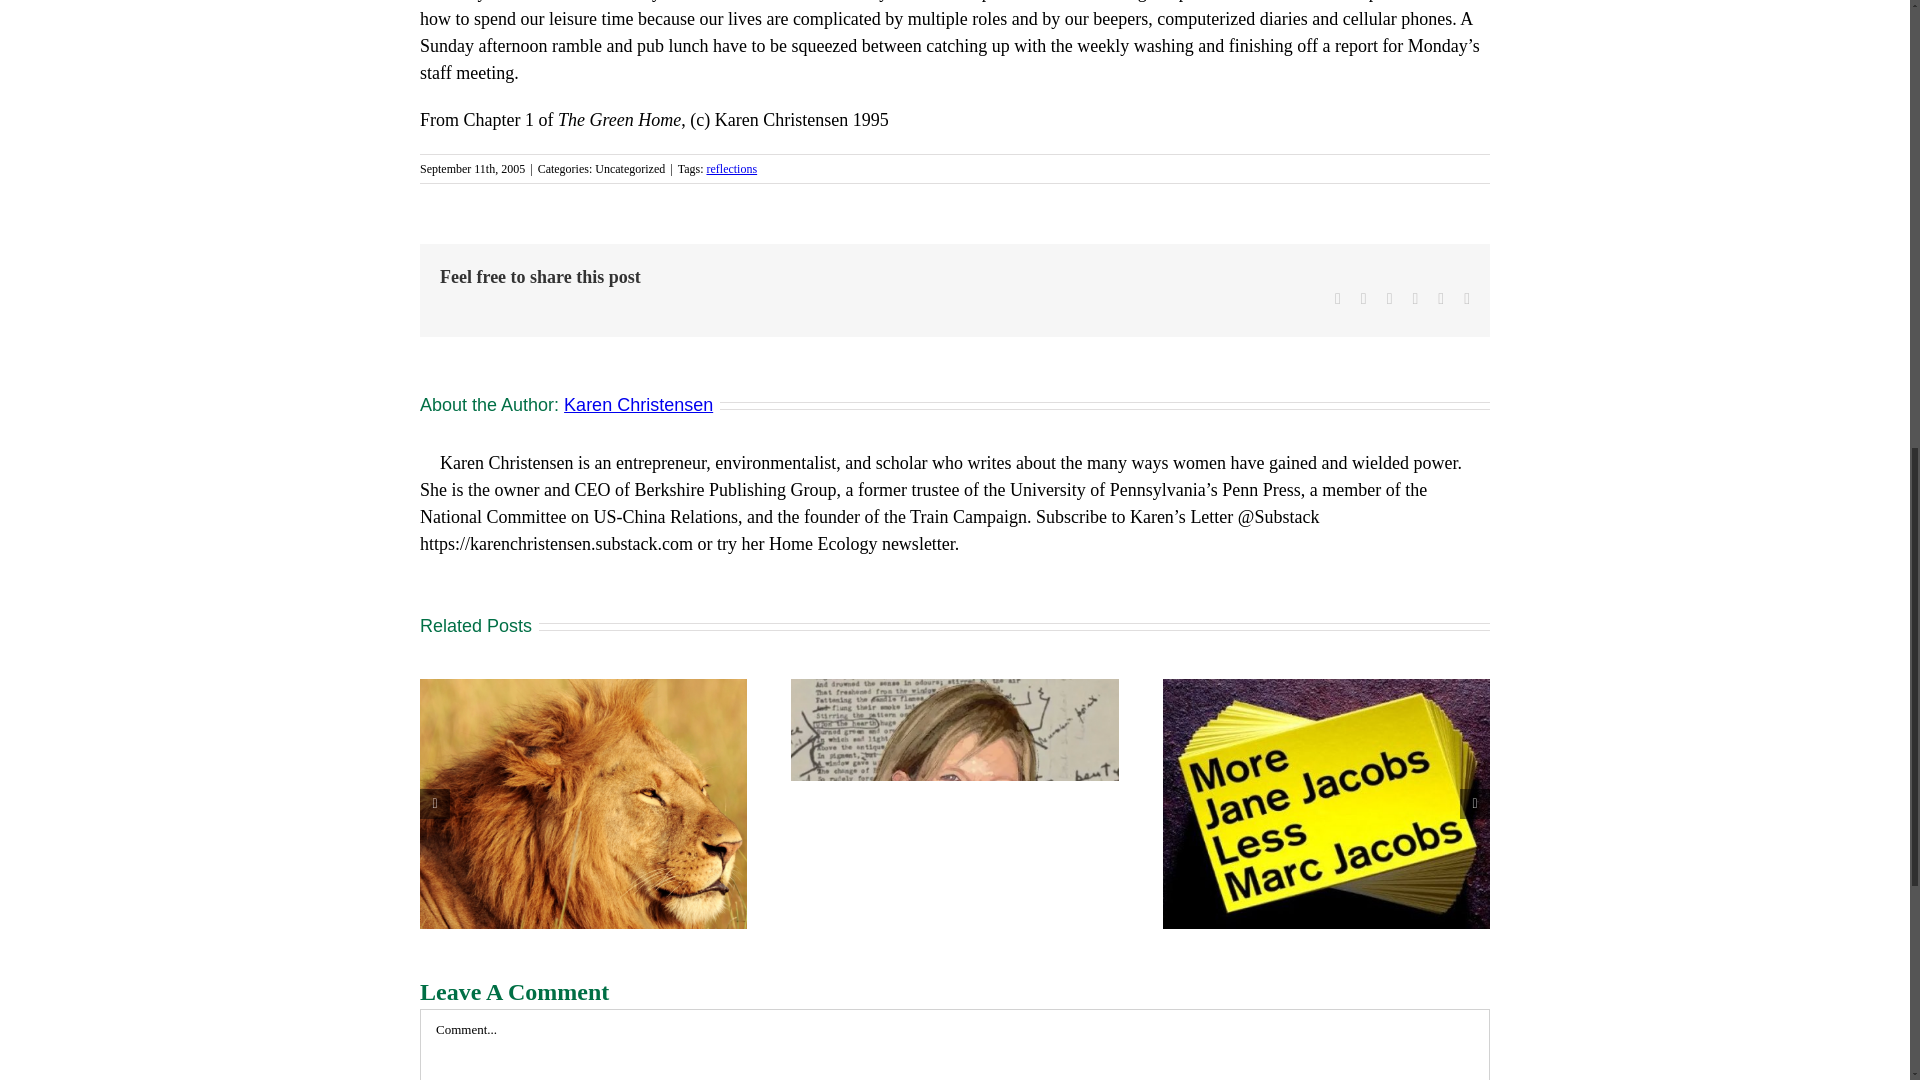 The width and height of the screenshot is (1920, 1080). I want to click on Karen Christensen, so click(638, 404).